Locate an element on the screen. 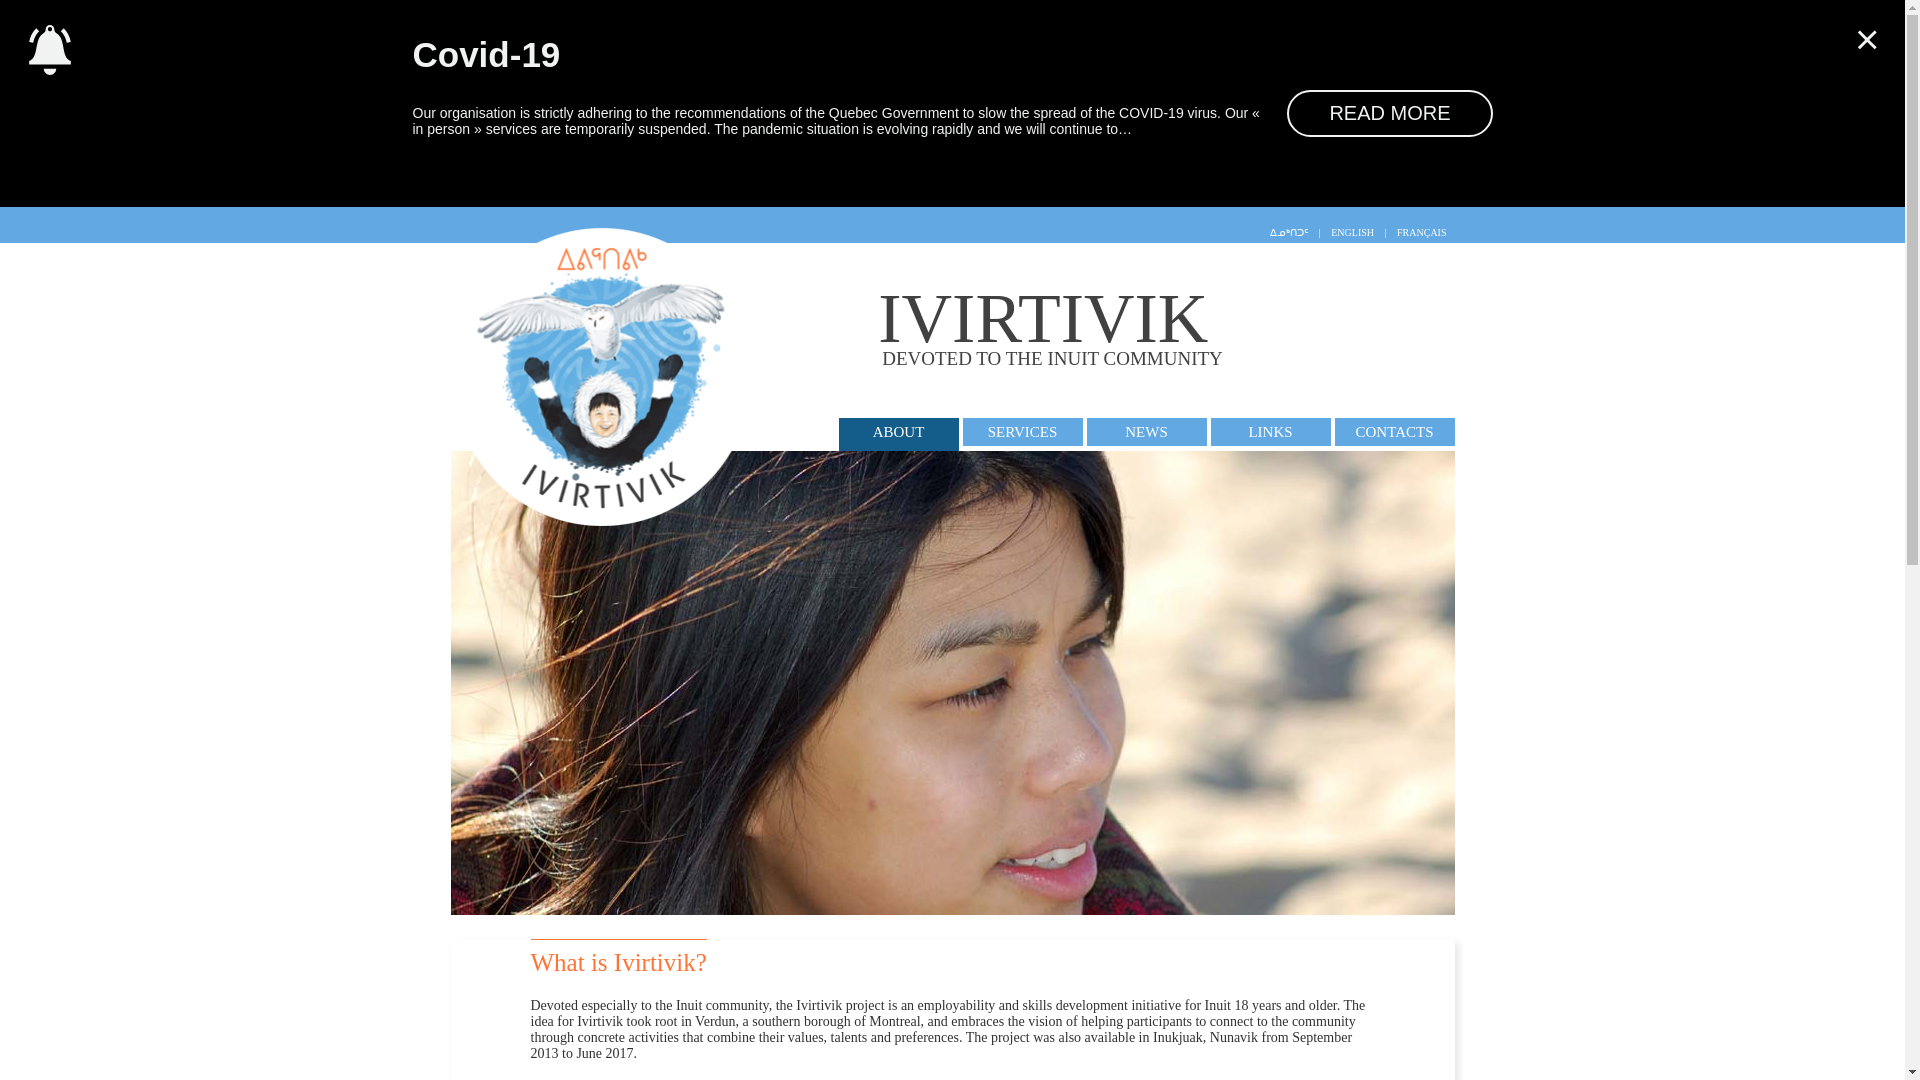 The image size is (1920, 1080). SERVICES is located at coordinates (1167, 330).